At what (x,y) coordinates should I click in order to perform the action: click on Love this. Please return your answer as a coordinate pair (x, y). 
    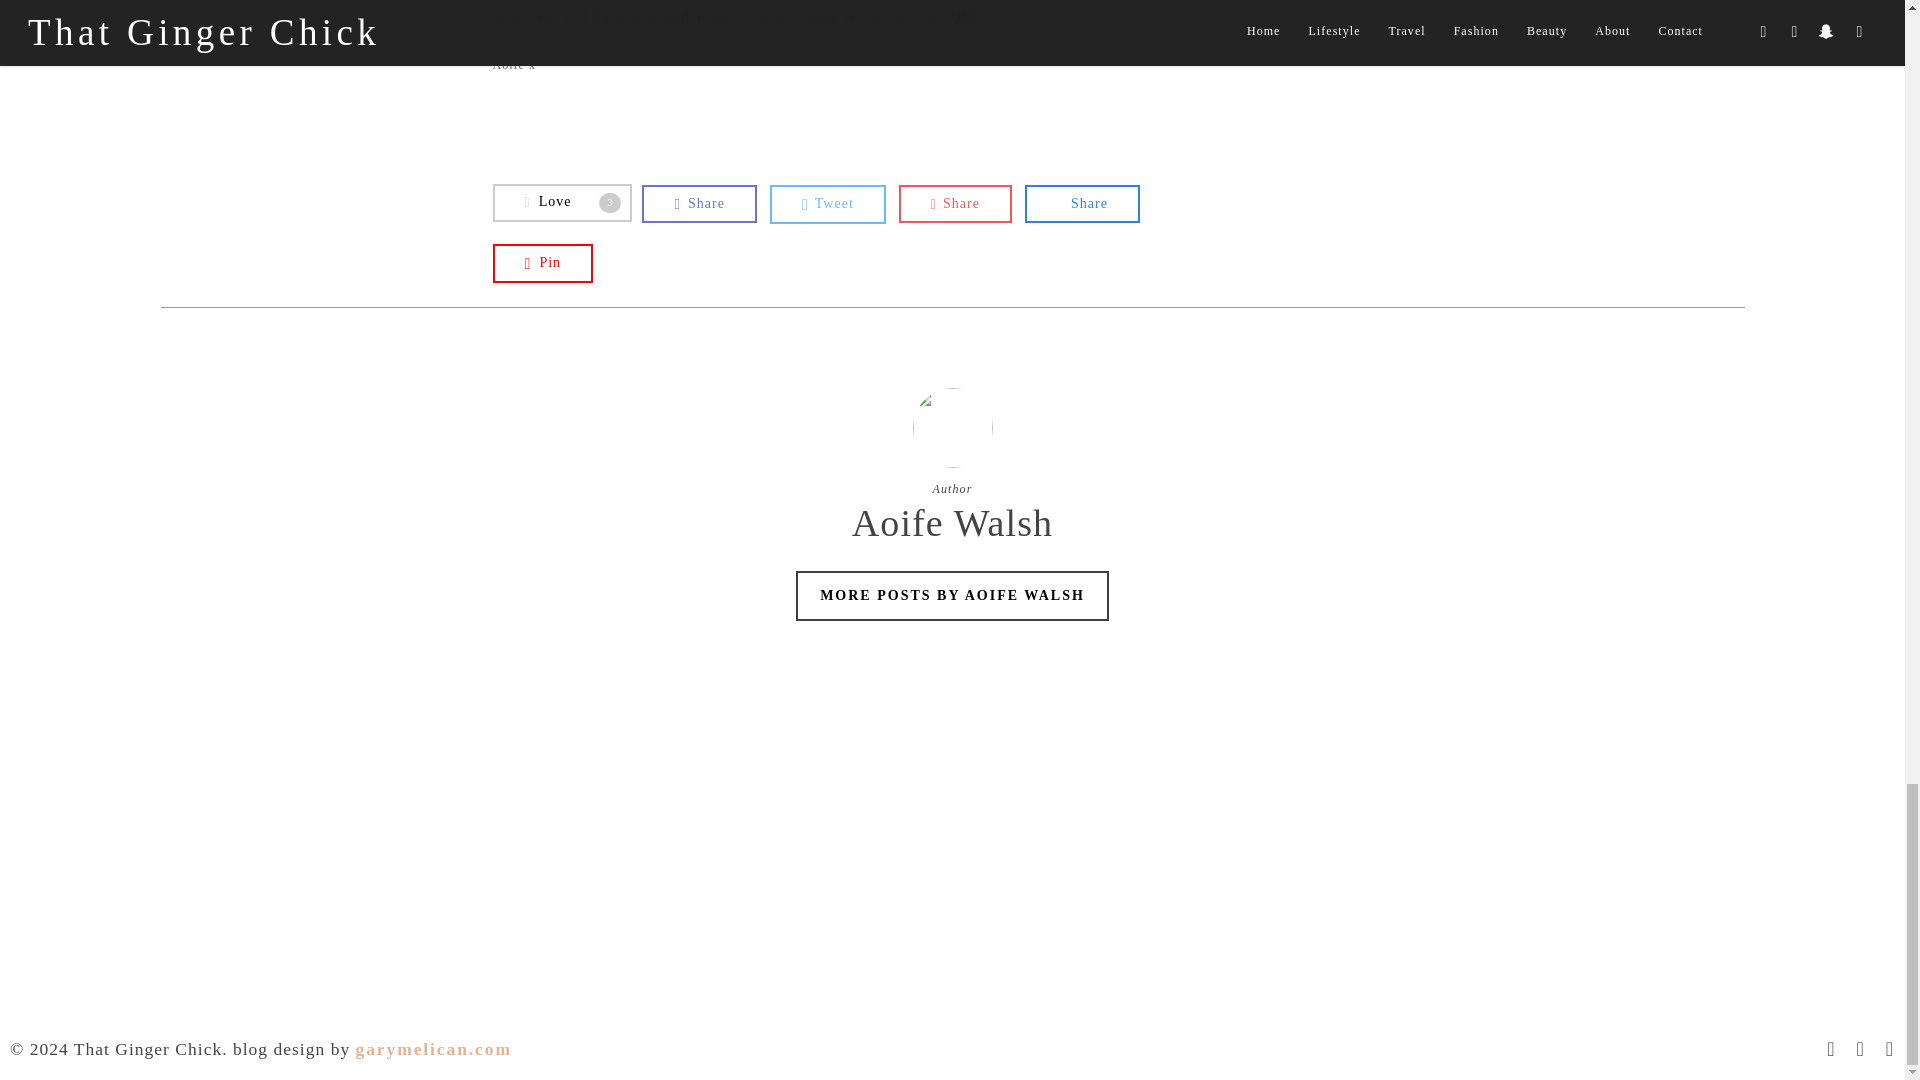
    Looking at the image, I should click on (542, 263).